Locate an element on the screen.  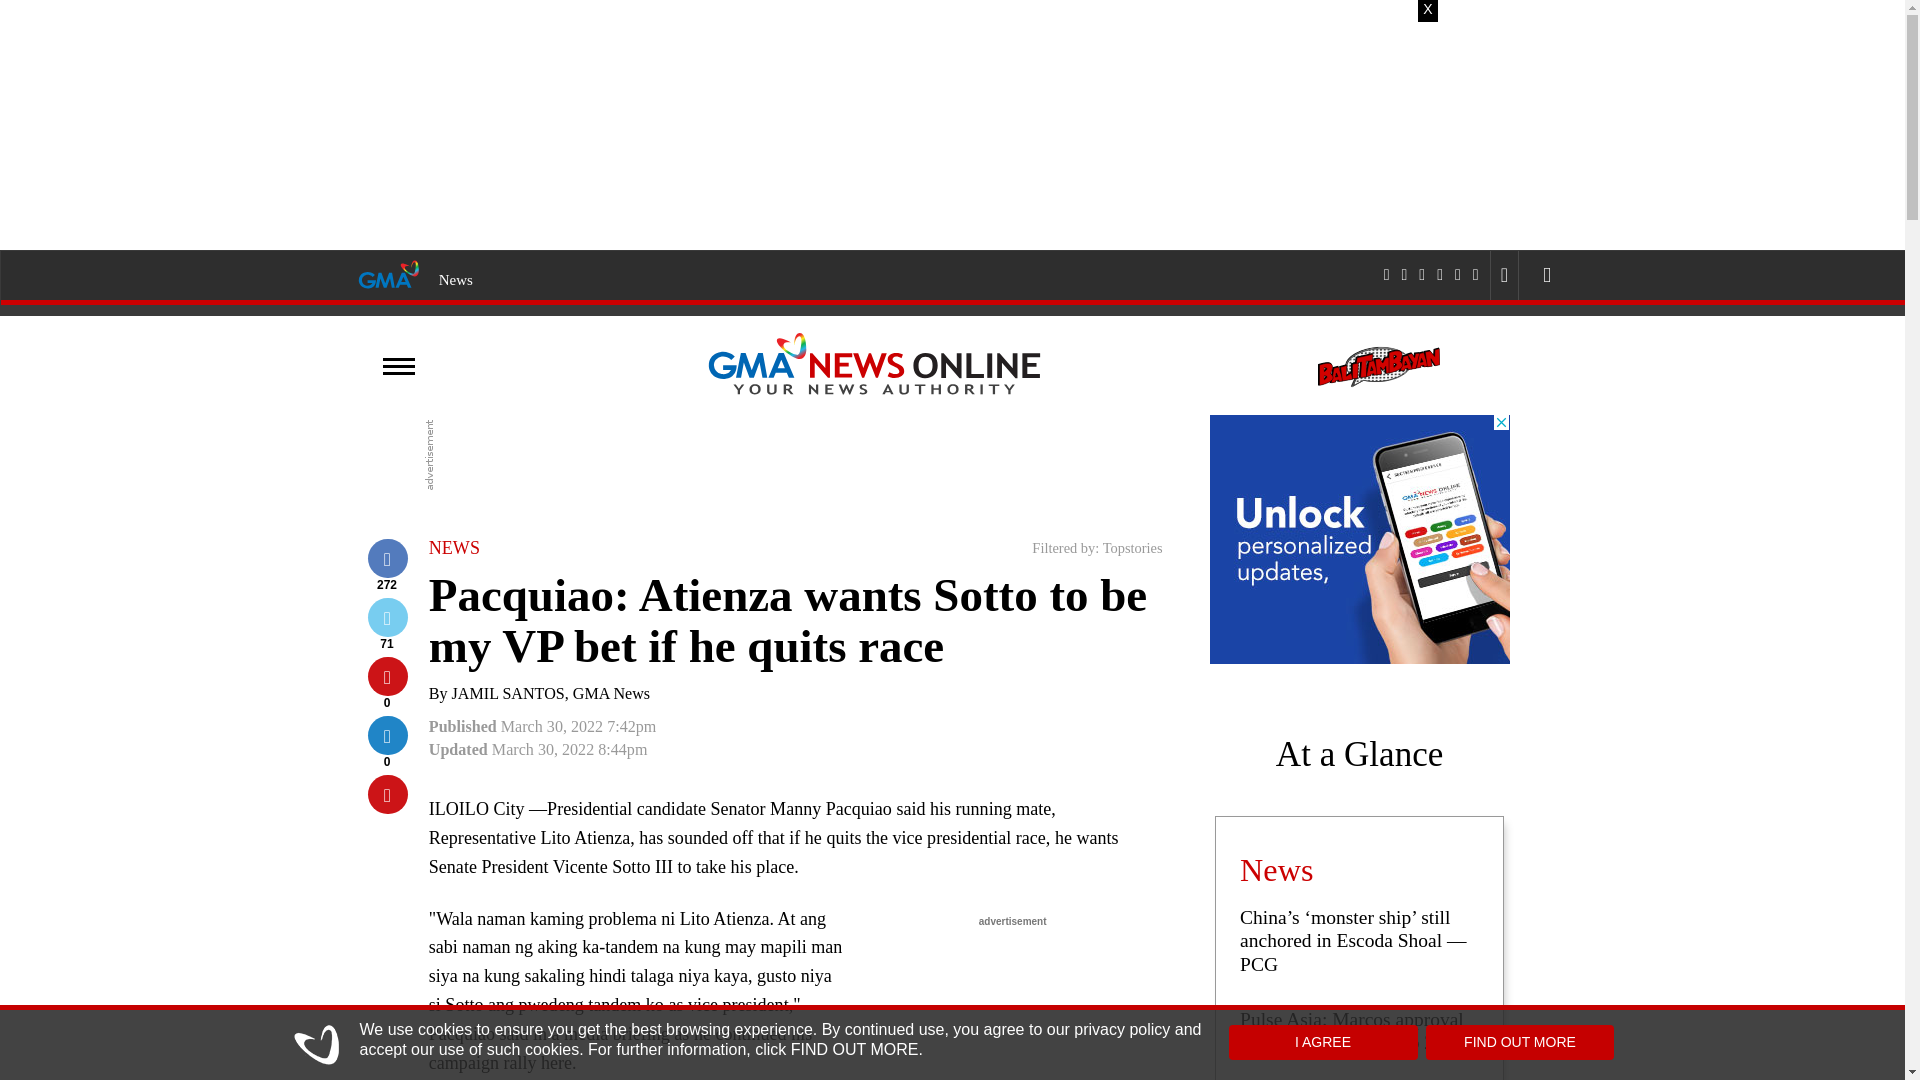
GMA Network is located at coordinates (388, 273).